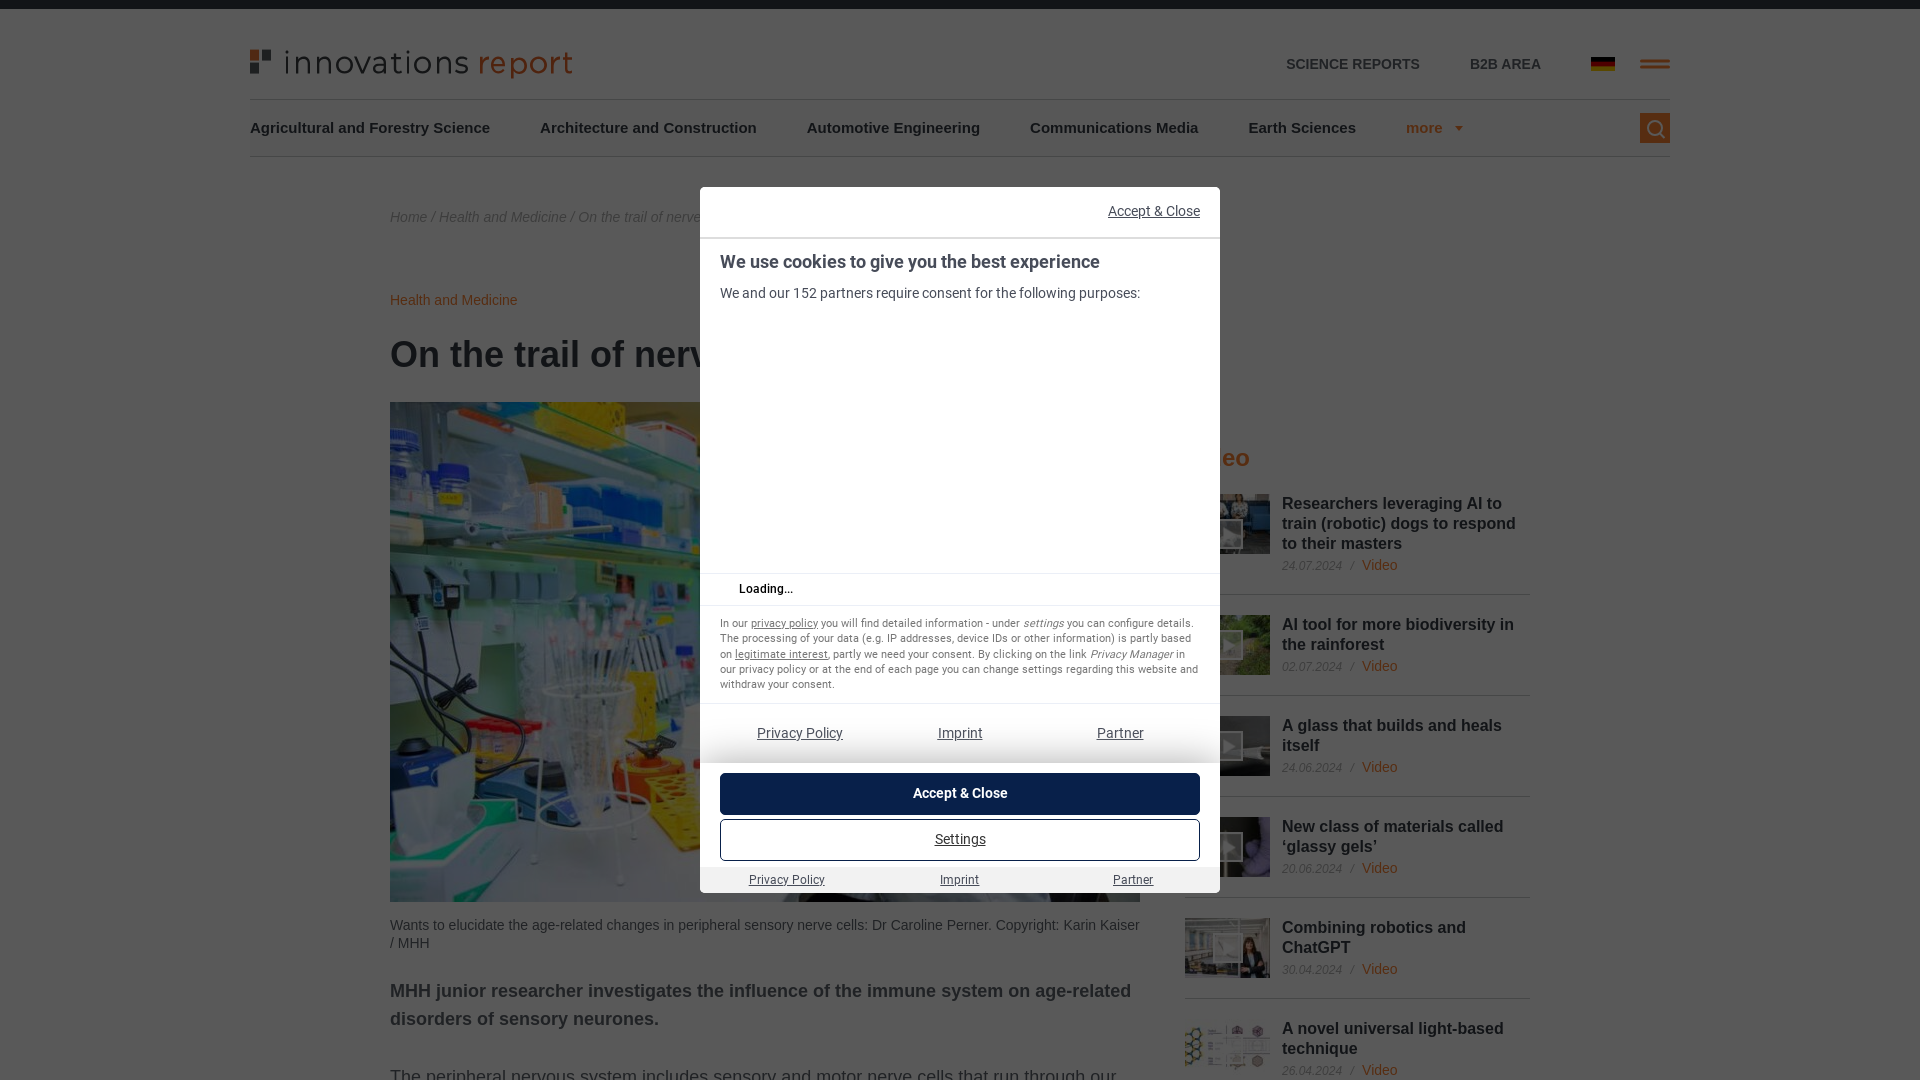  Describe the element at coordinates (648, 128) in the screenshot. I see `Architecture and Construction` at that location.